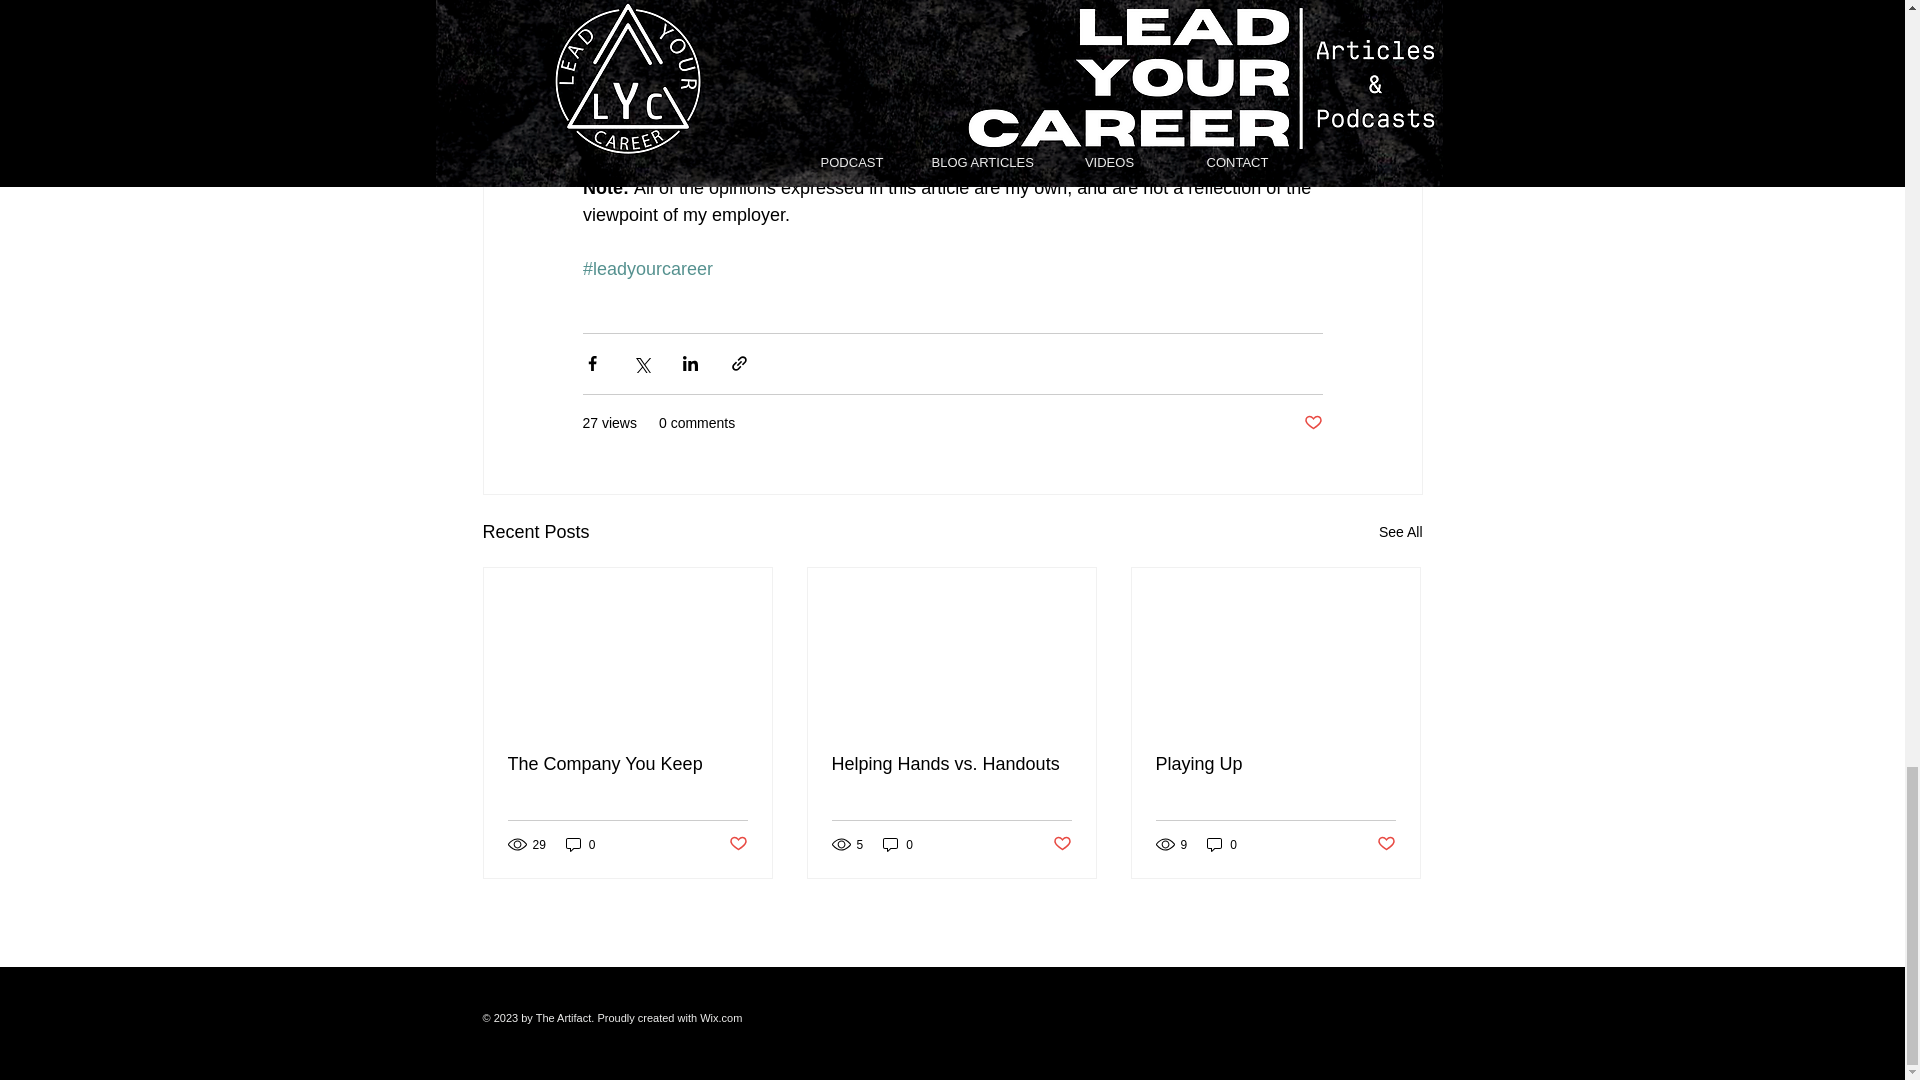 This screenshot has width=1920, height=1080. I want to click on Post not marked as liked, so click(1312, 423).